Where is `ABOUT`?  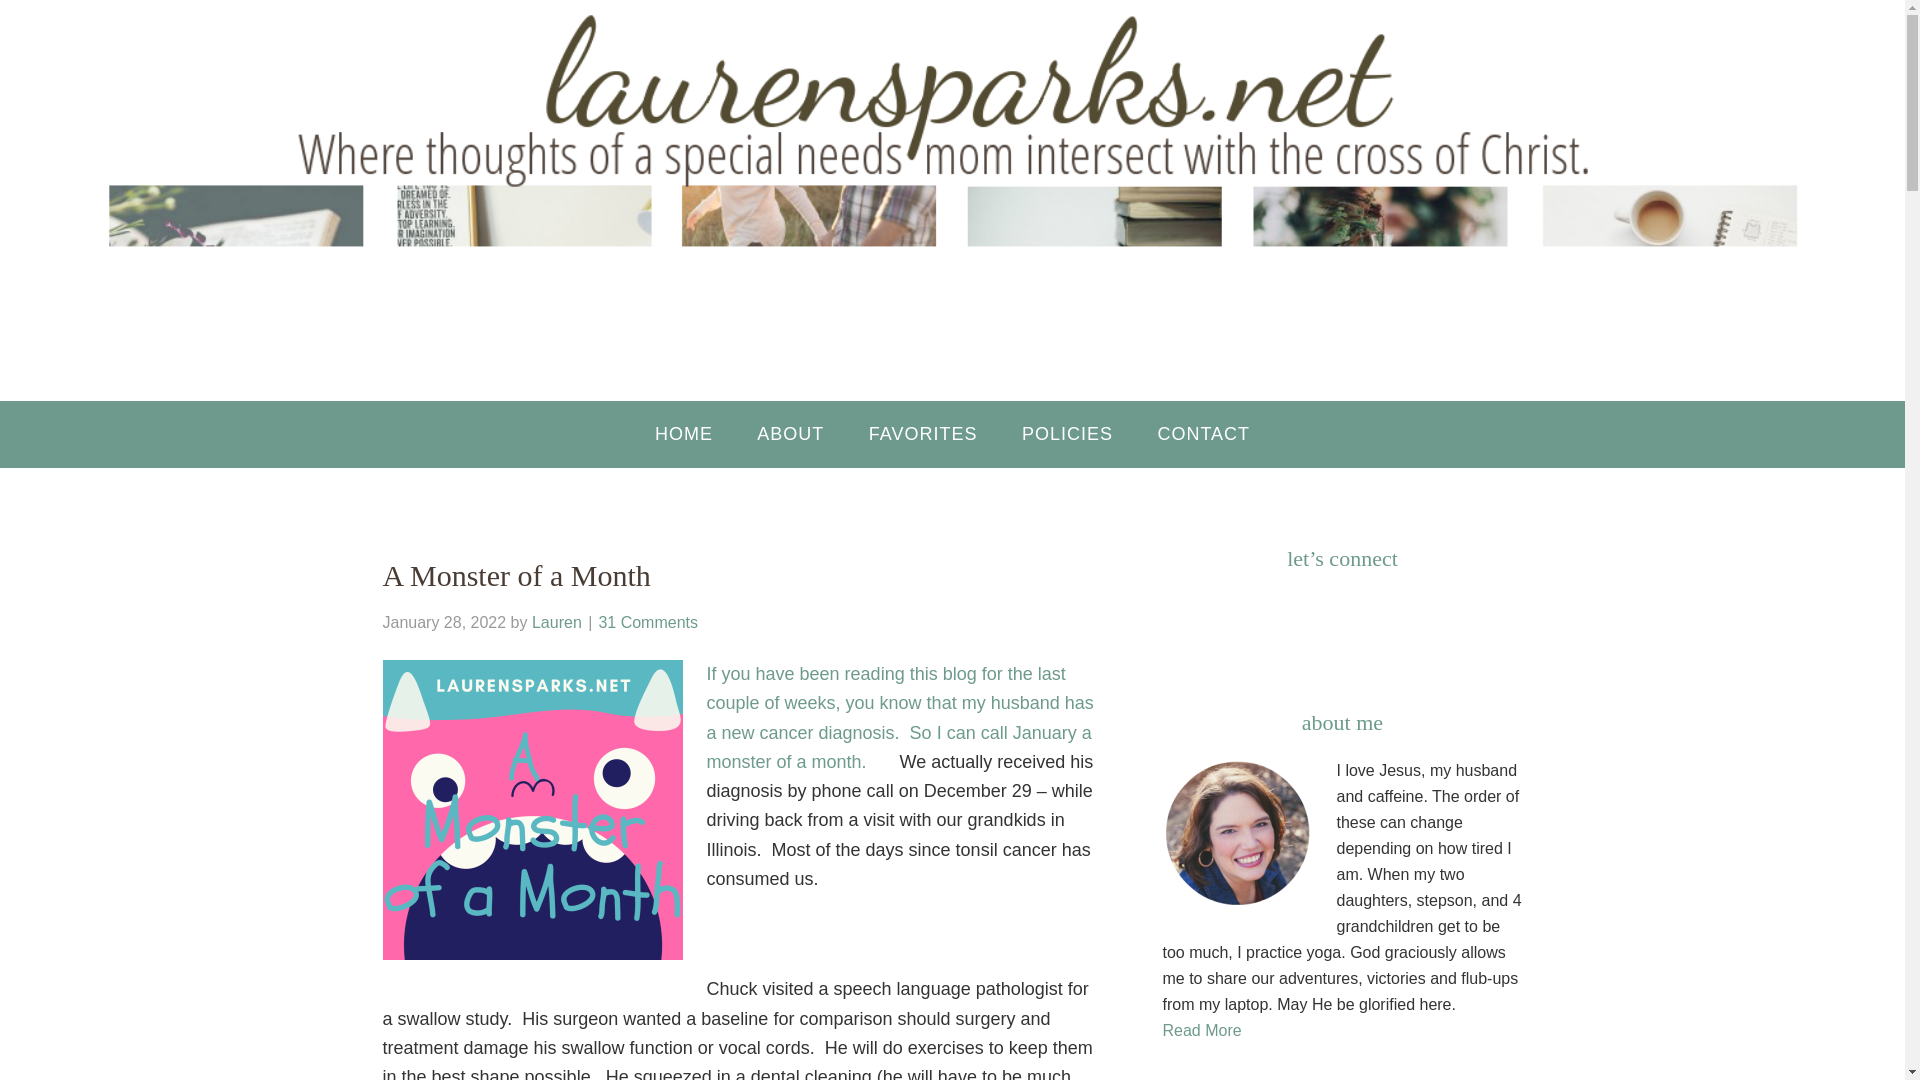
ABOUT is located at coordinates (790, 434).